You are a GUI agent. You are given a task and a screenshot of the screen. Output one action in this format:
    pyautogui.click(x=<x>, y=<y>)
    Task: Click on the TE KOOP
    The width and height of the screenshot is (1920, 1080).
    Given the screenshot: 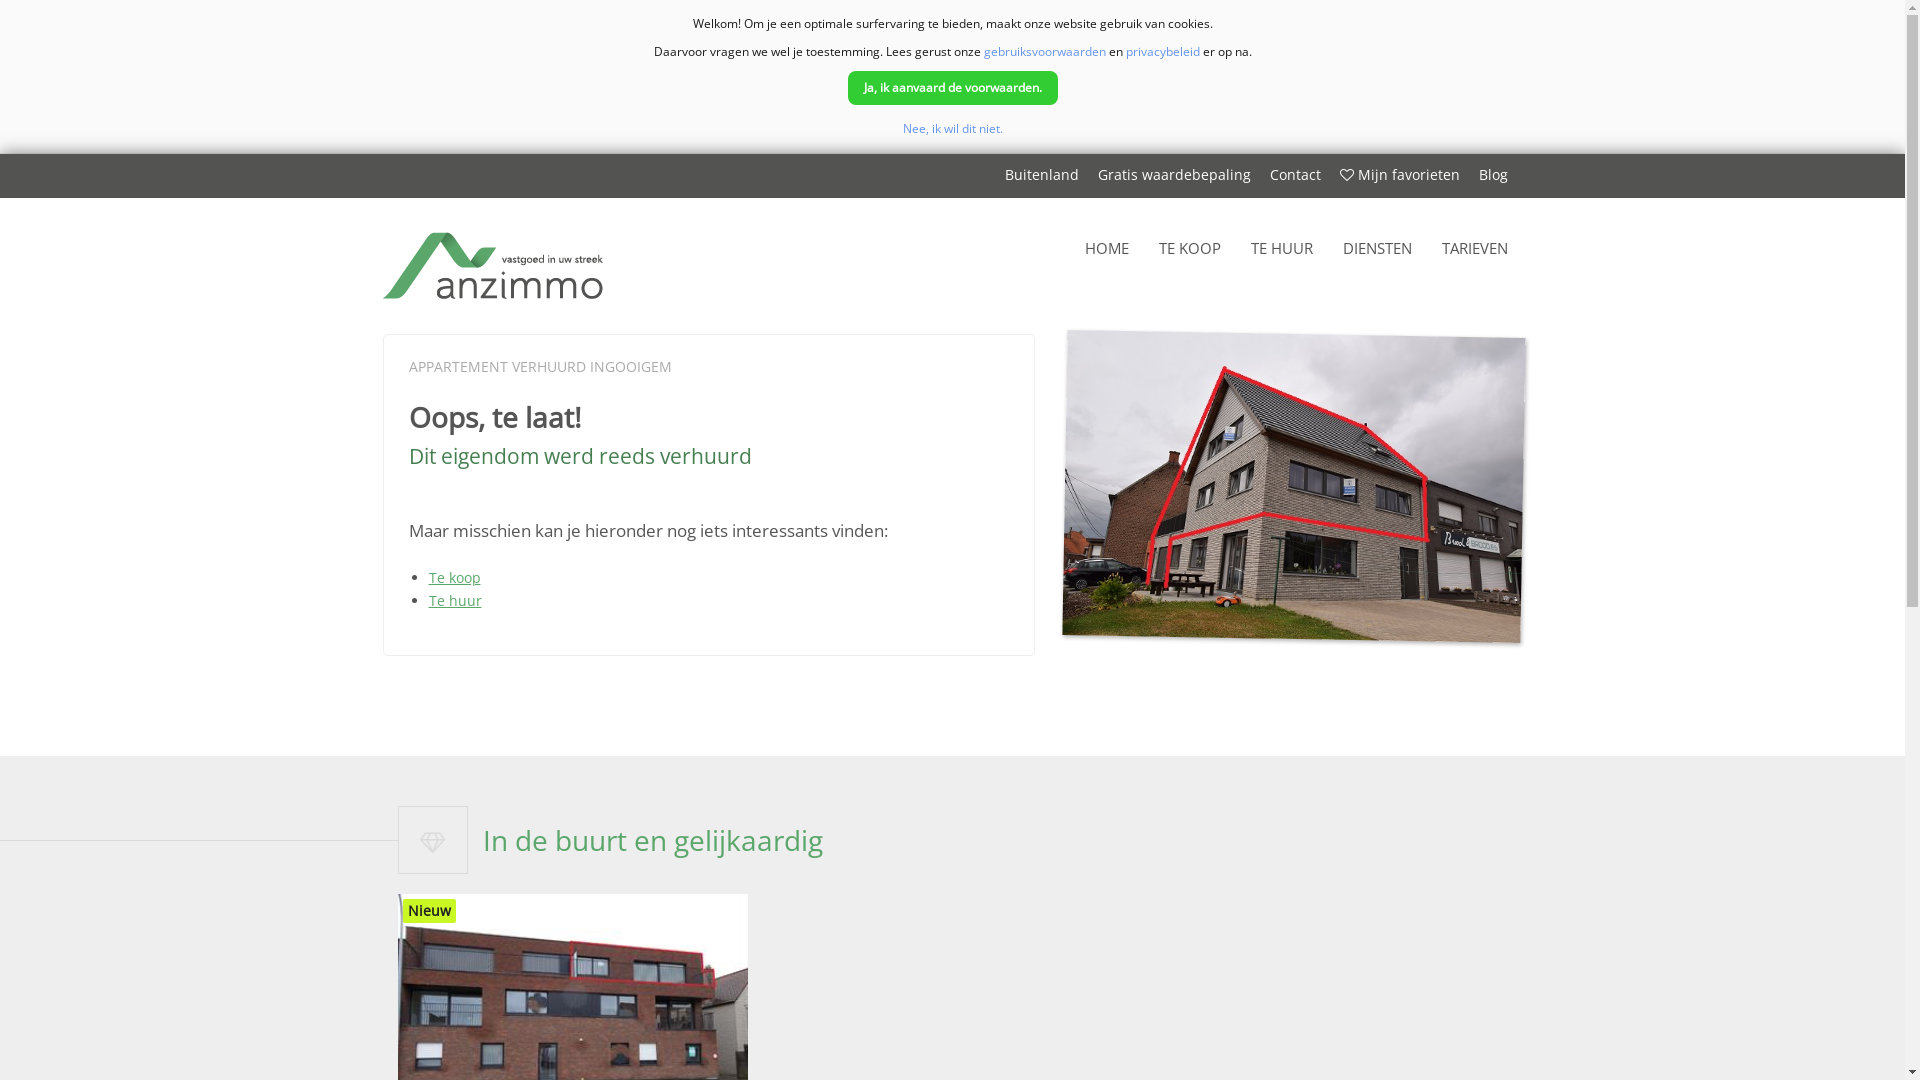 What is the action you would take?
    pyautogui.click(x=1190, y=250)
    